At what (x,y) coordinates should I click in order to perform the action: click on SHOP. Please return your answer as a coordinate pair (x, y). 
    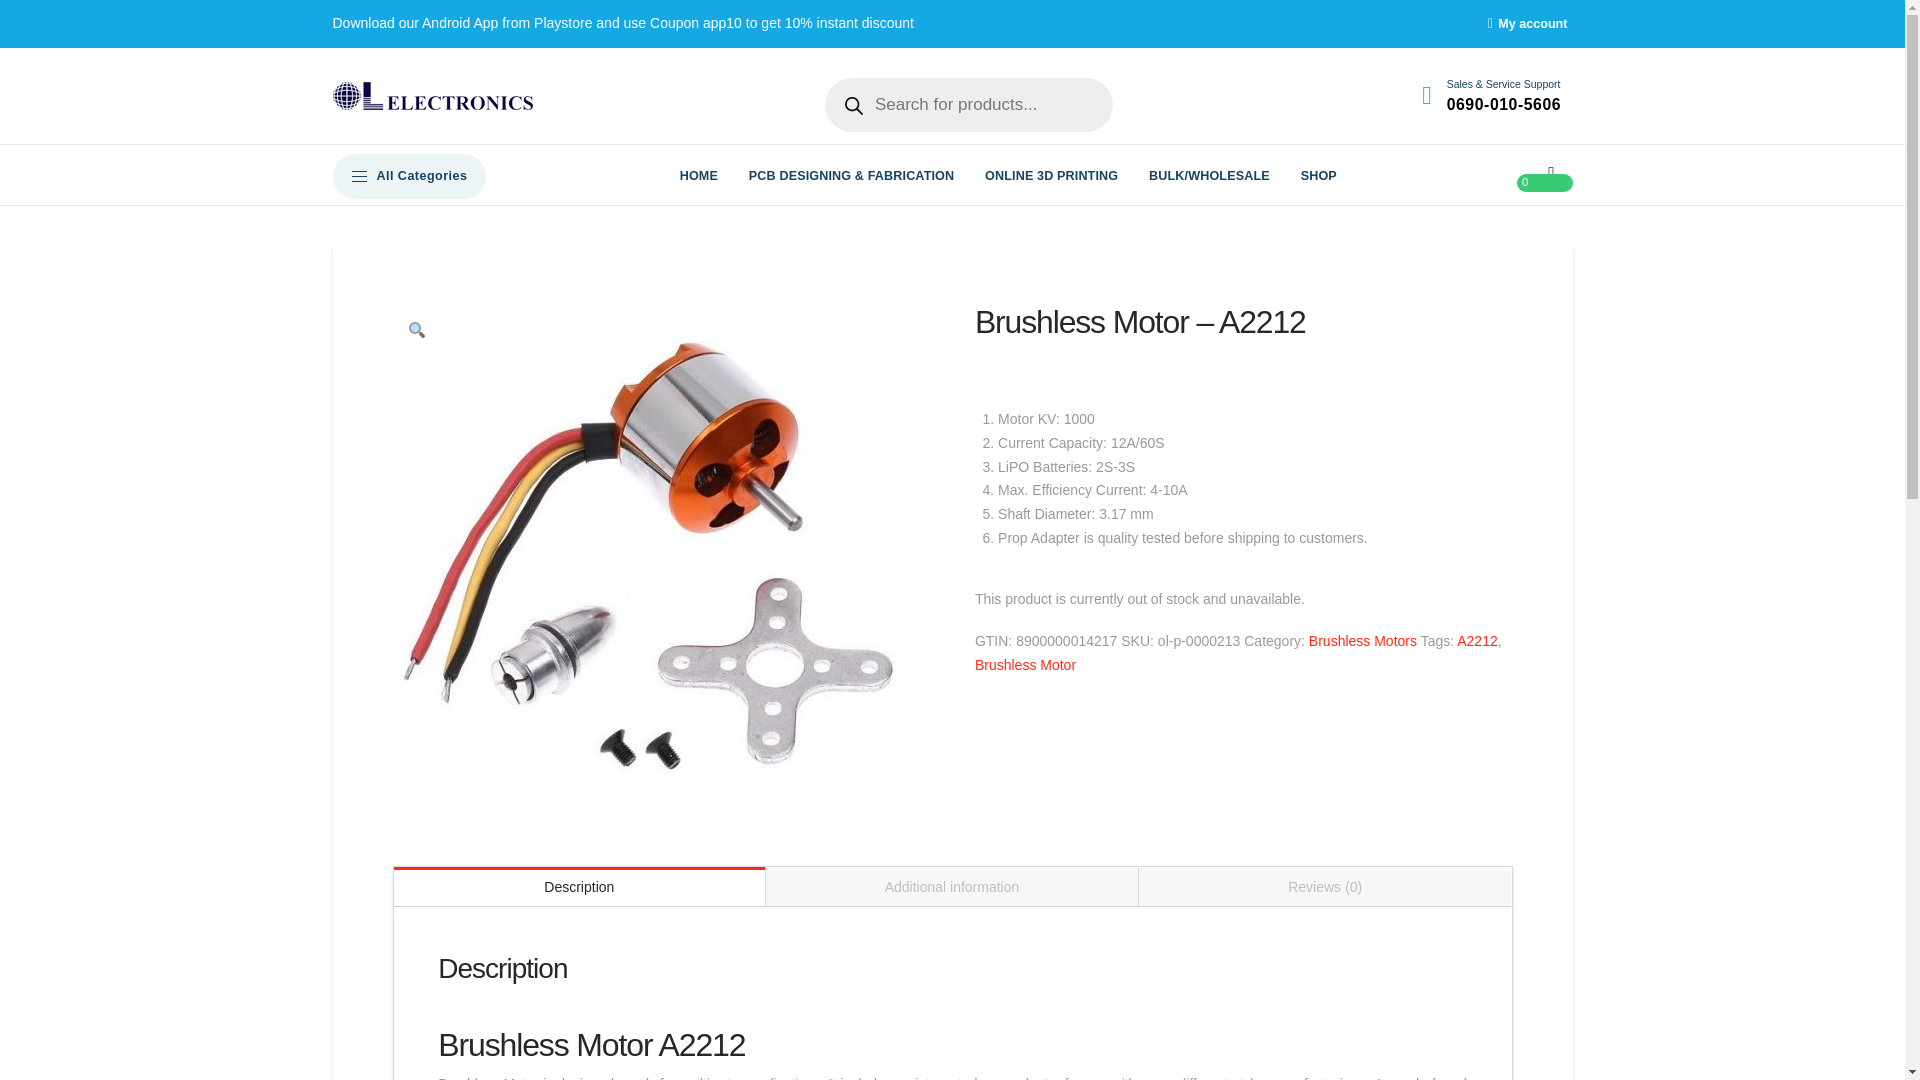
    Looking at the image, I should click on (1318, 176).